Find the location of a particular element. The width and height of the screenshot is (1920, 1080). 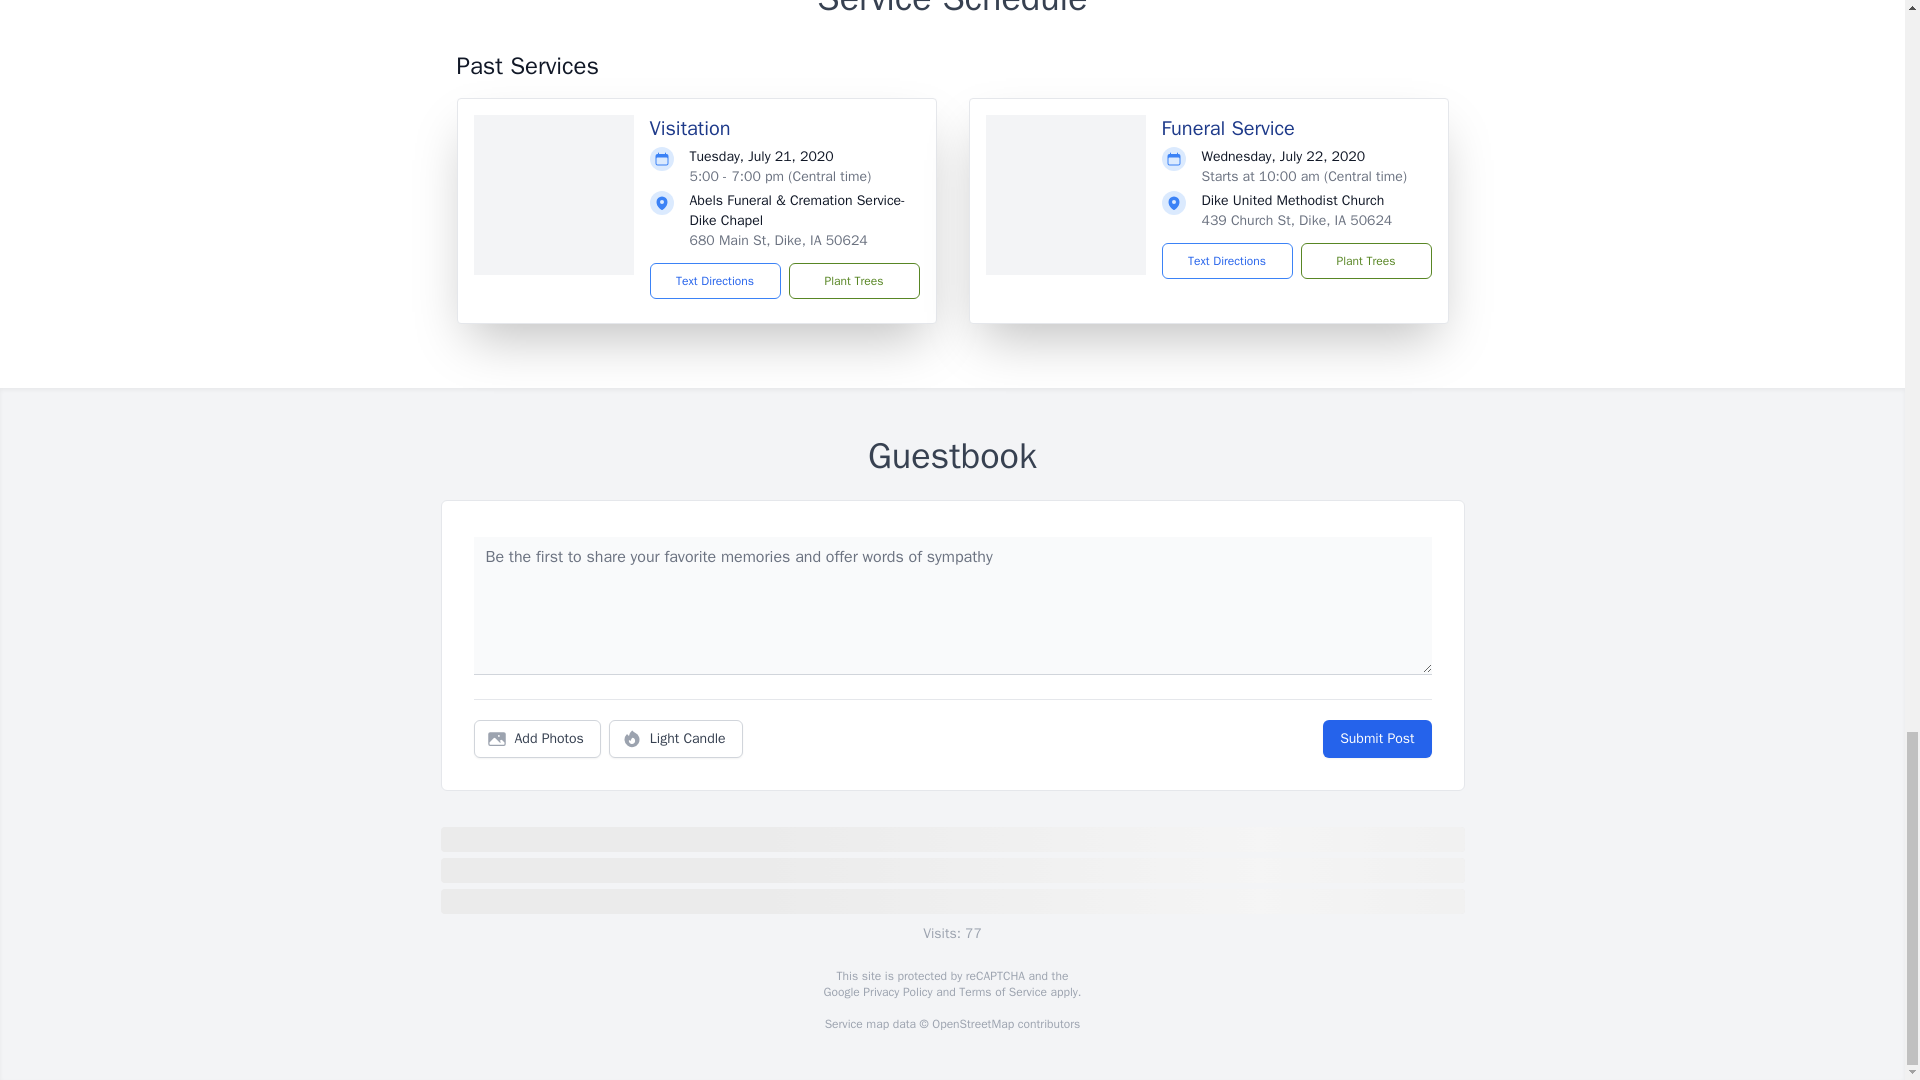

Plant Trees is located at coordinates (853, 281).